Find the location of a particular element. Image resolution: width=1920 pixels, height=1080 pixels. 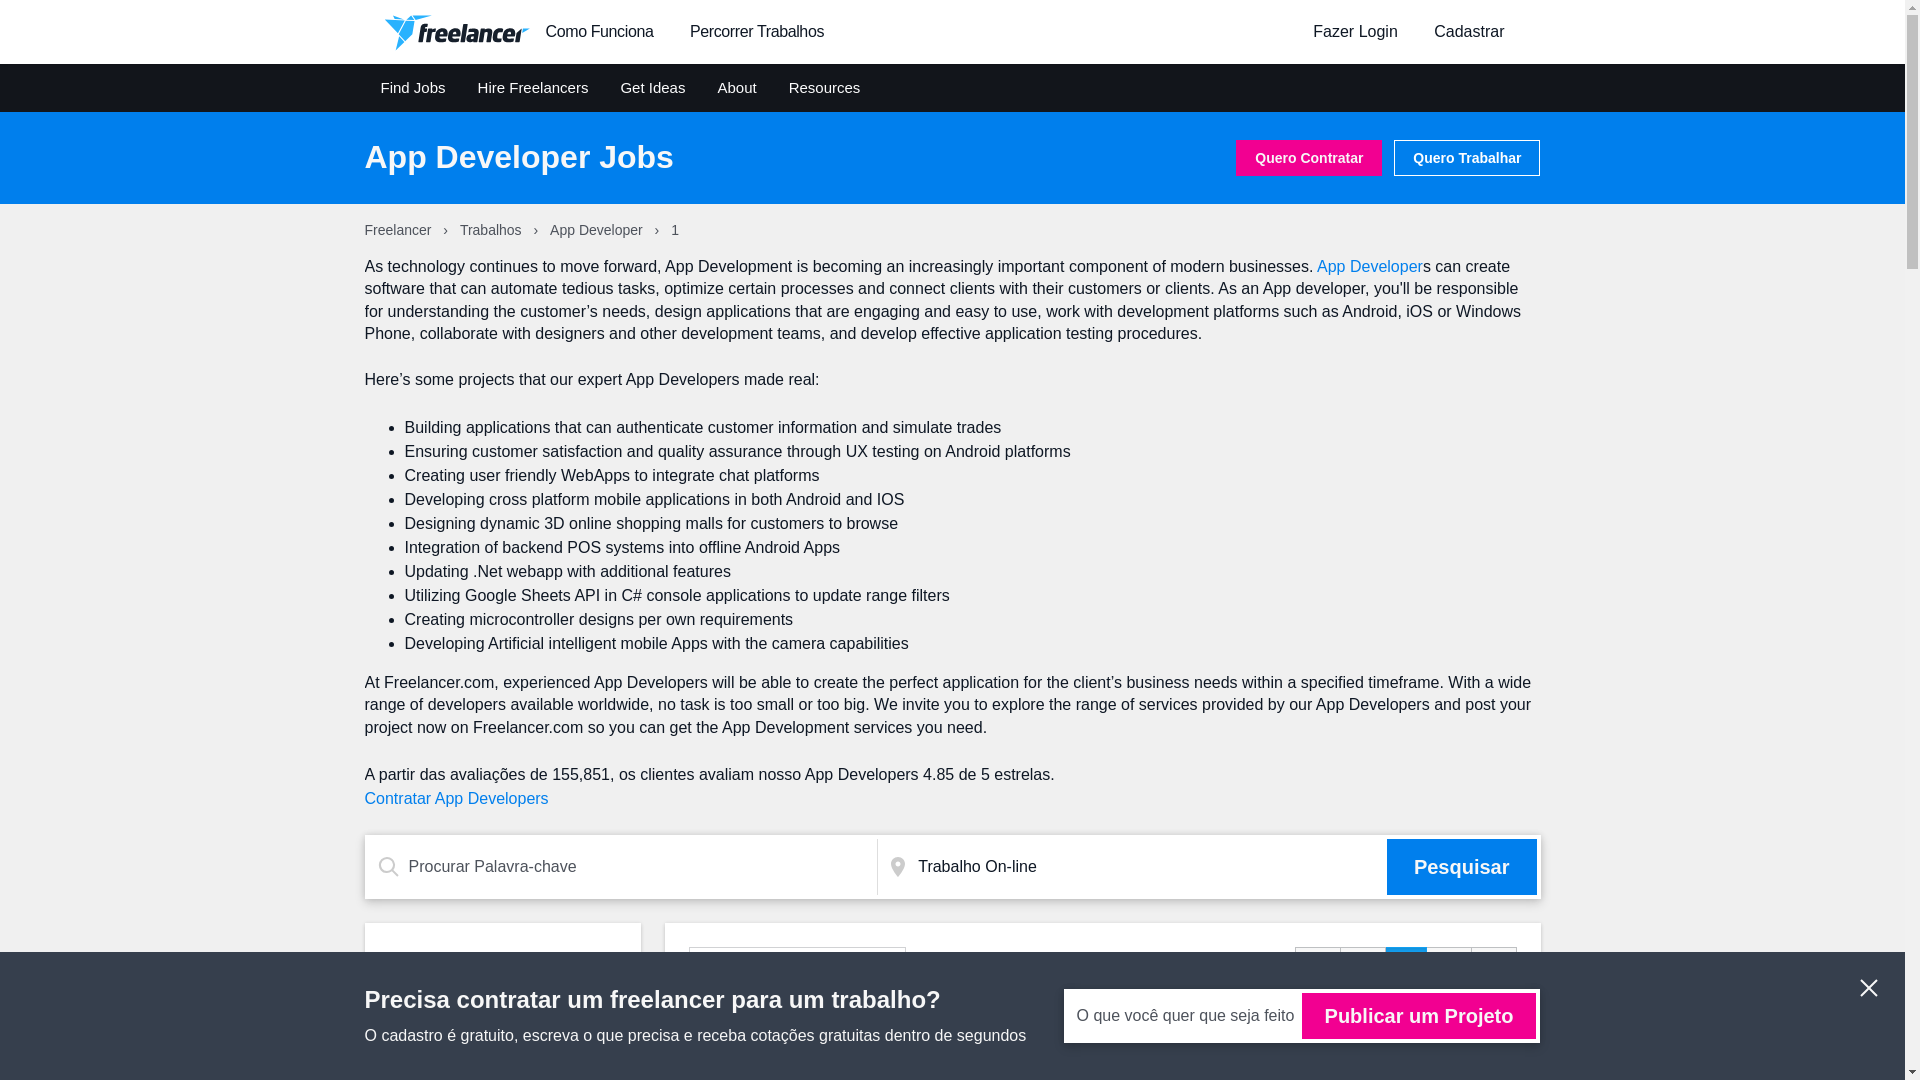

Quero Contratar is located at coordinates (1309, 158).